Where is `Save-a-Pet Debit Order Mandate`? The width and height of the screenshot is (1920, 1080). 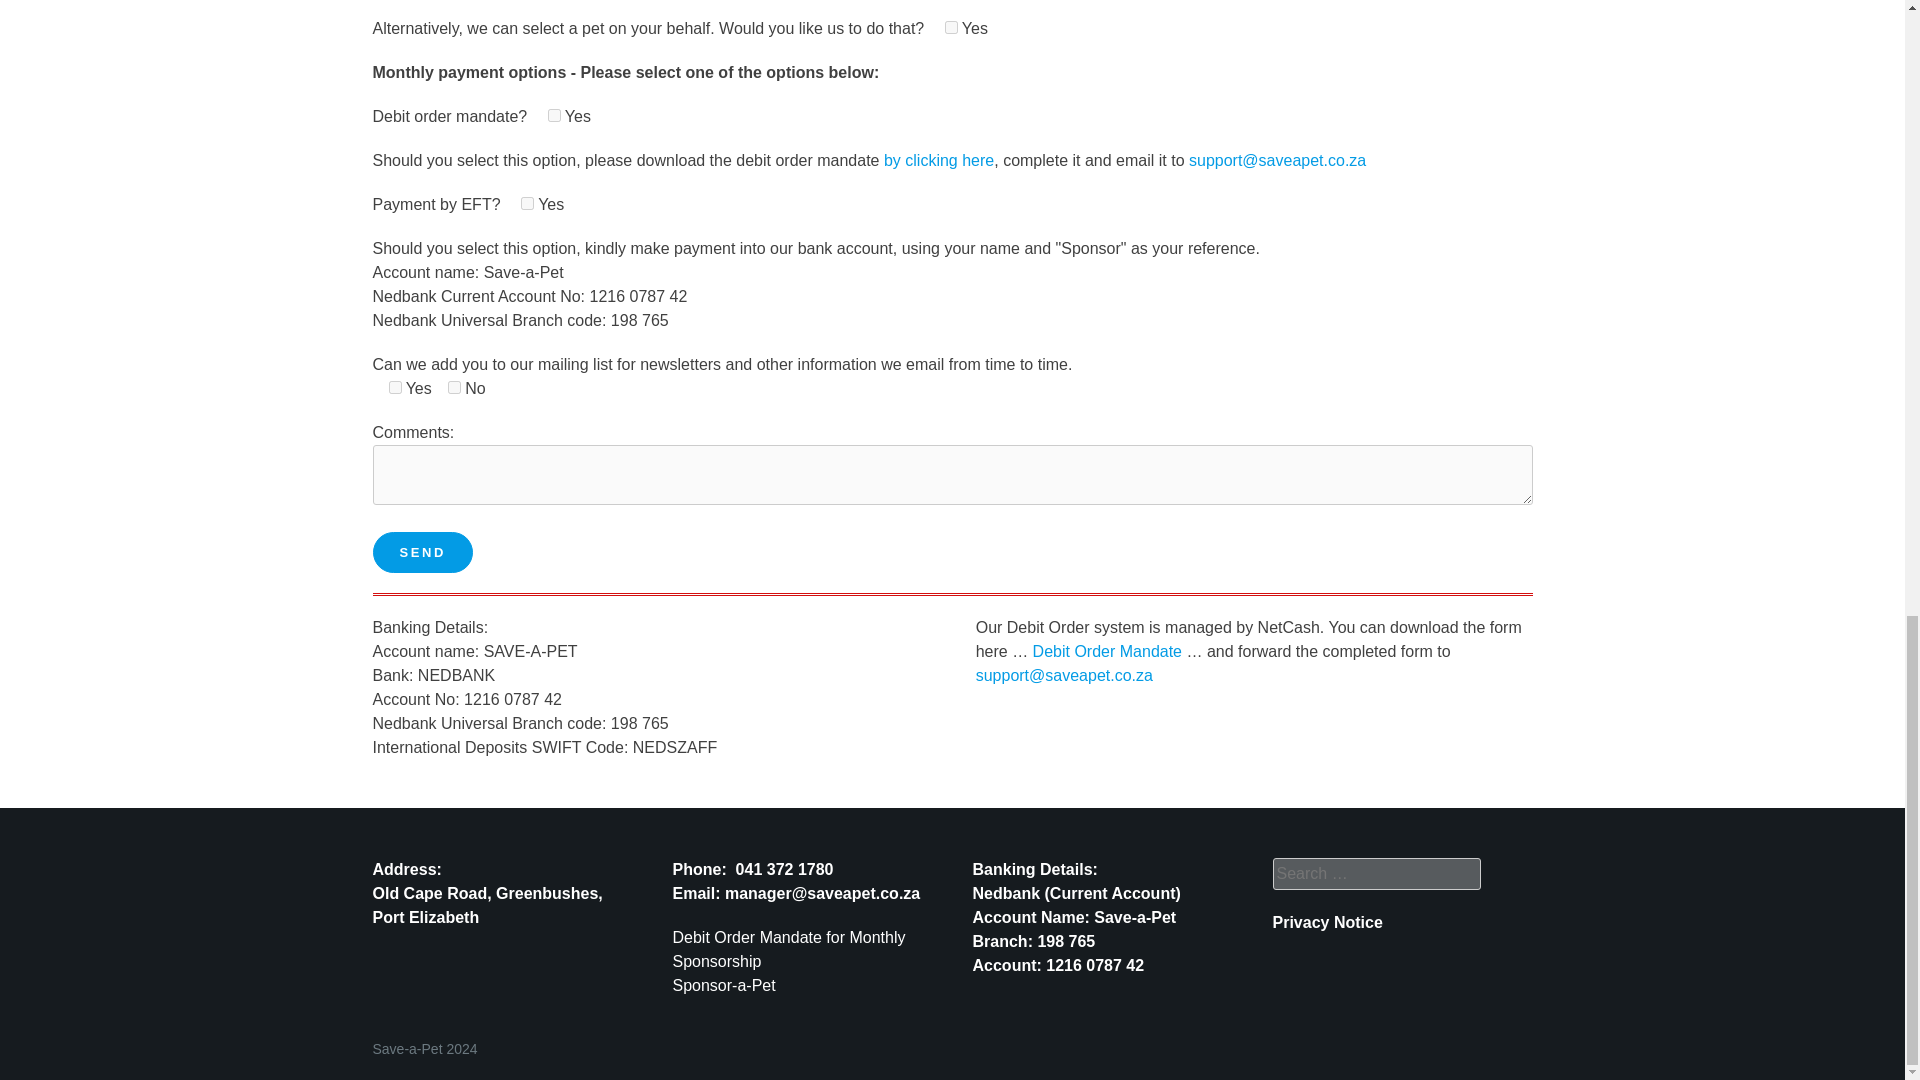 Save-a-Pet Debit Order Mandate is located at coordinates (938, 160).